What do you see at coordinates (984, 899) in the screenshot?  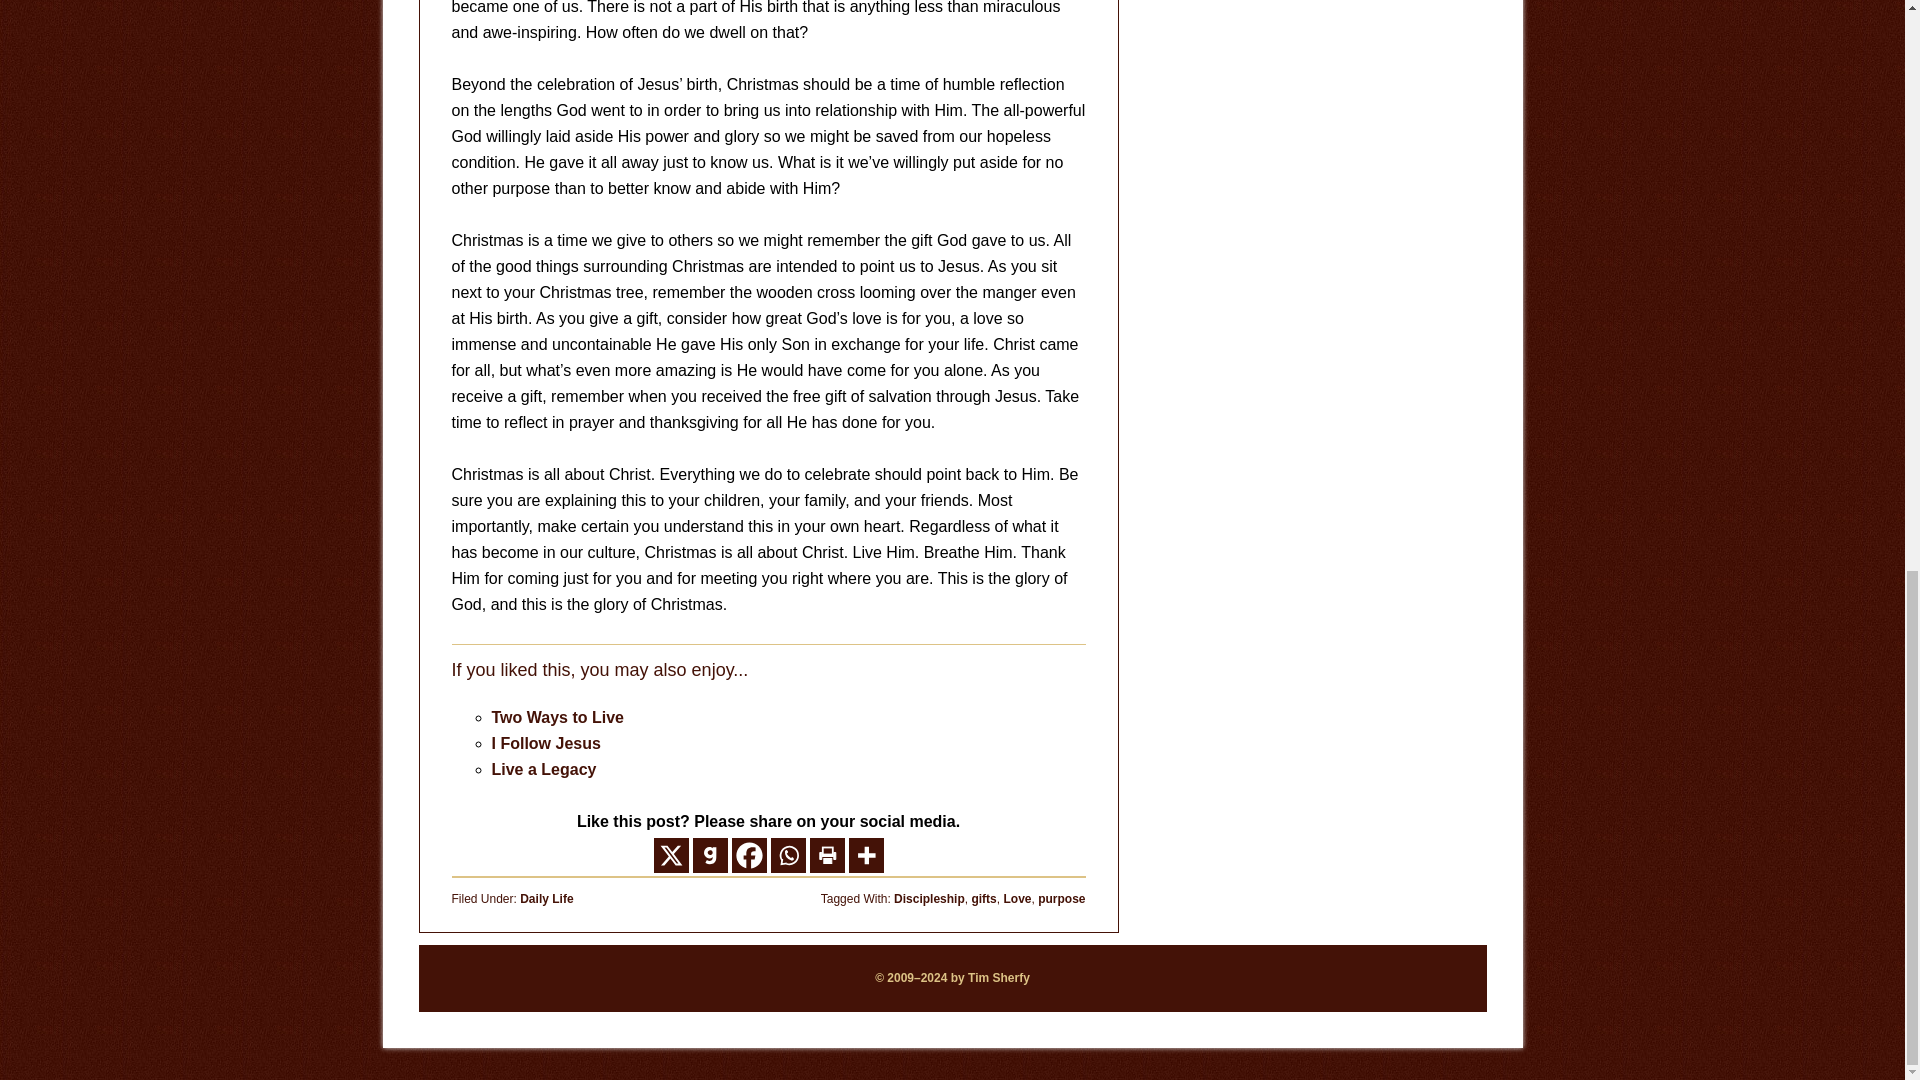 I see `gifts` at bounding box center [984, 899].